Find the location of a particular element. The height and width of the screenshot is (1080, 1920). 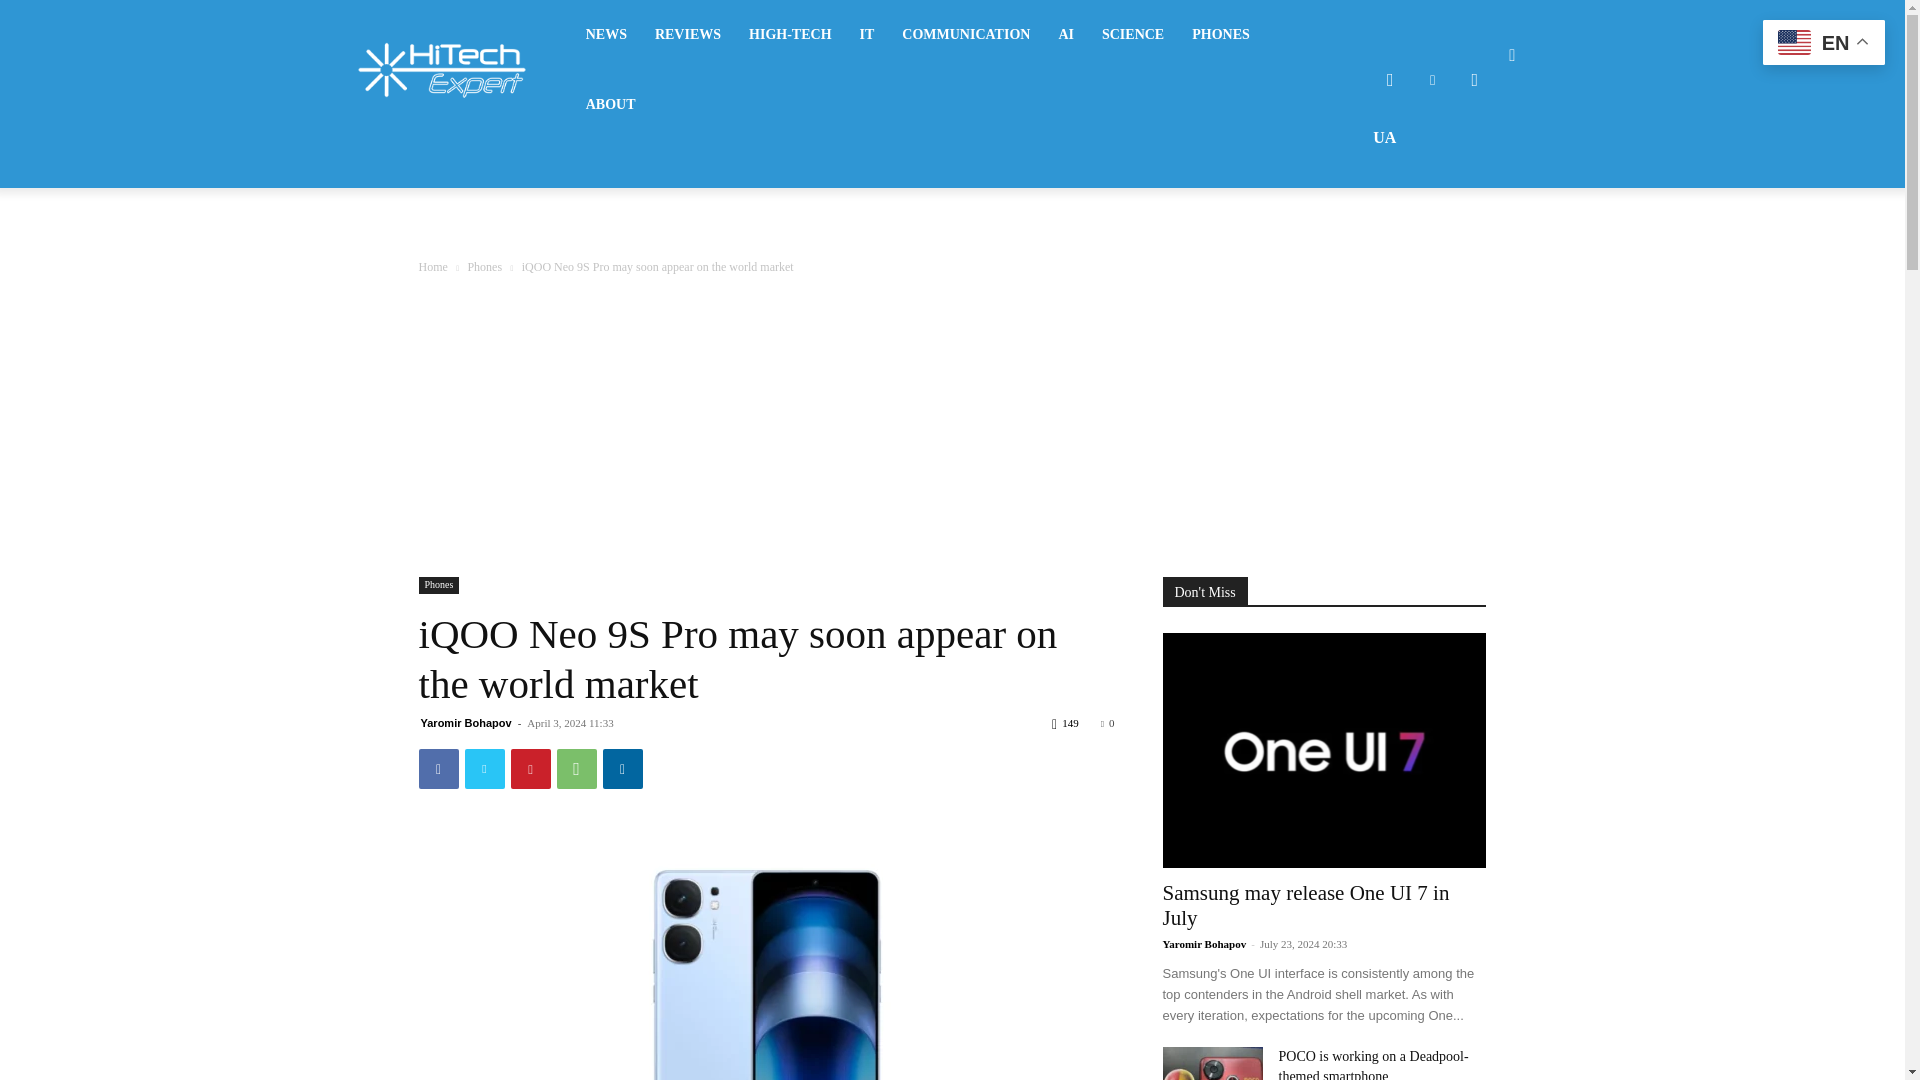

Facebook is located at coordinates (438, 769).